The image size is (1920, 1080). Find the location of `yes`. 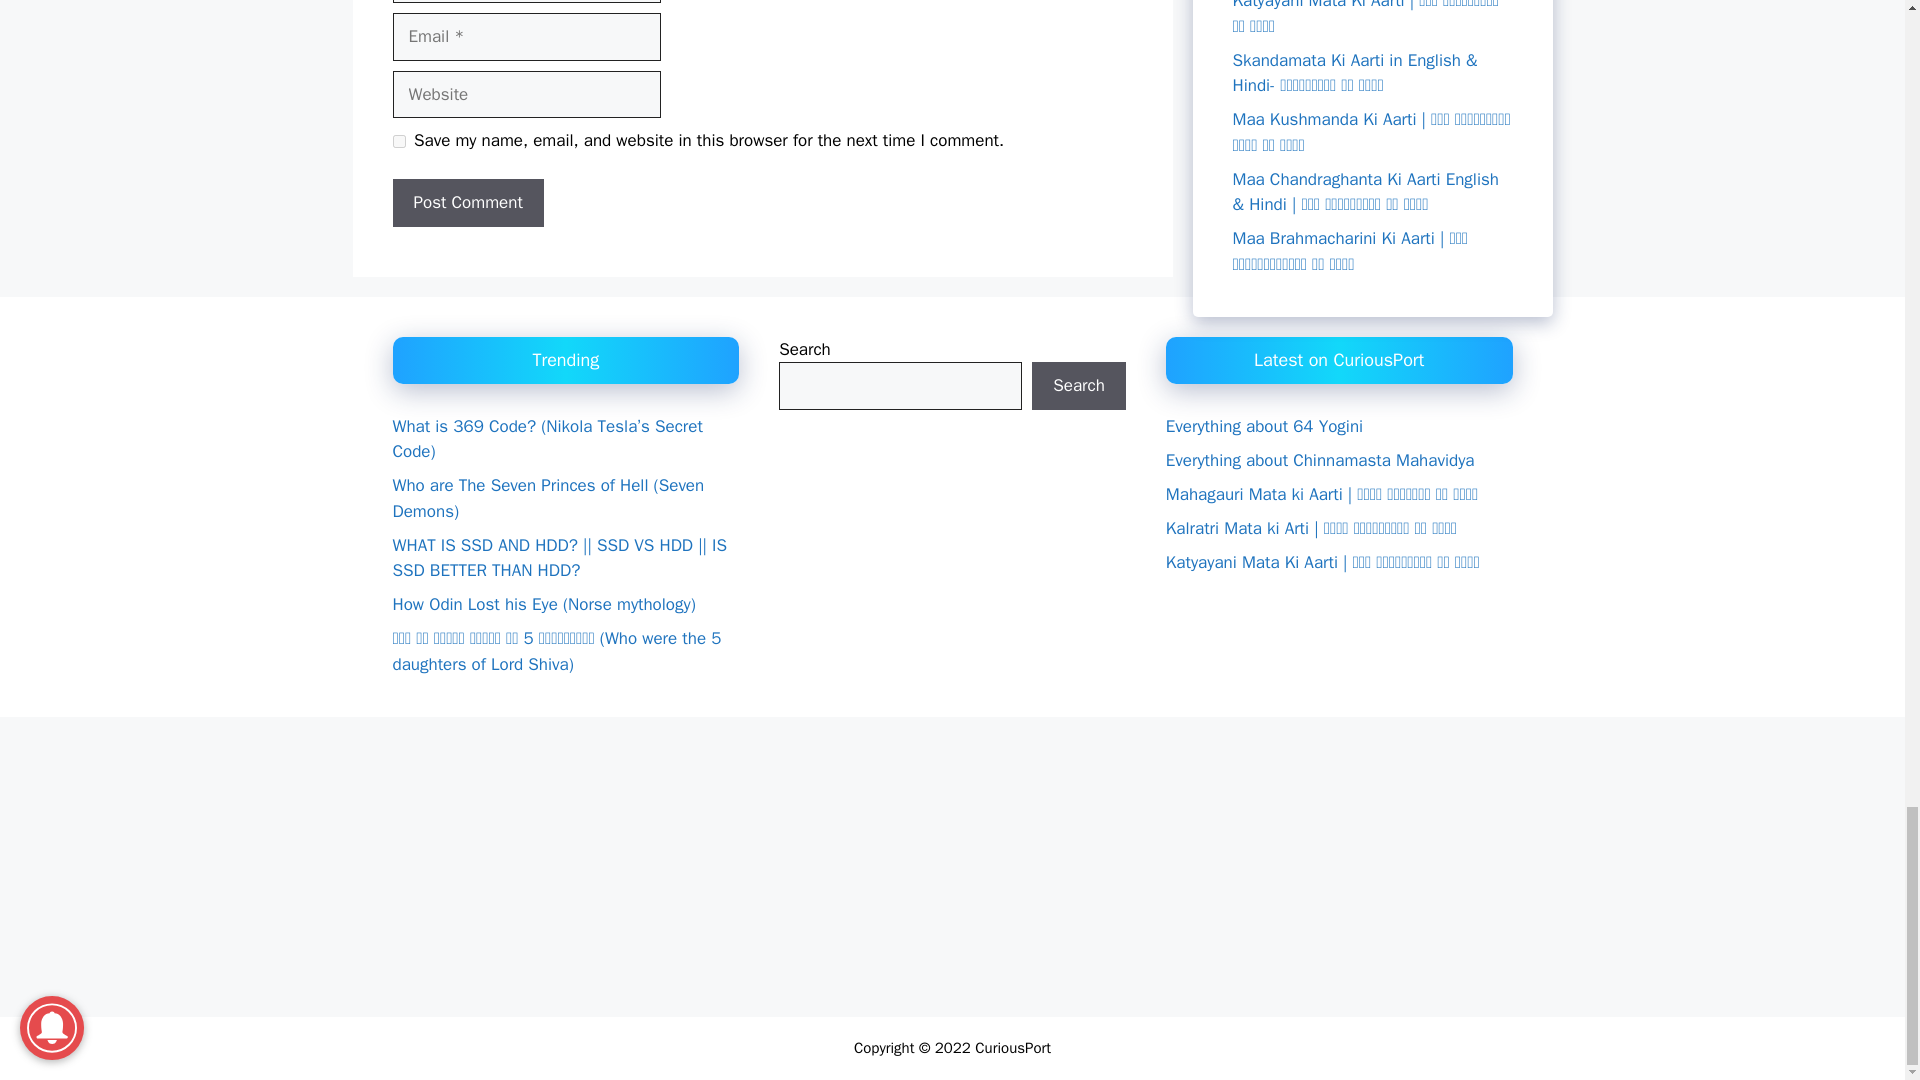

yes is located at coordinates (398, 141).